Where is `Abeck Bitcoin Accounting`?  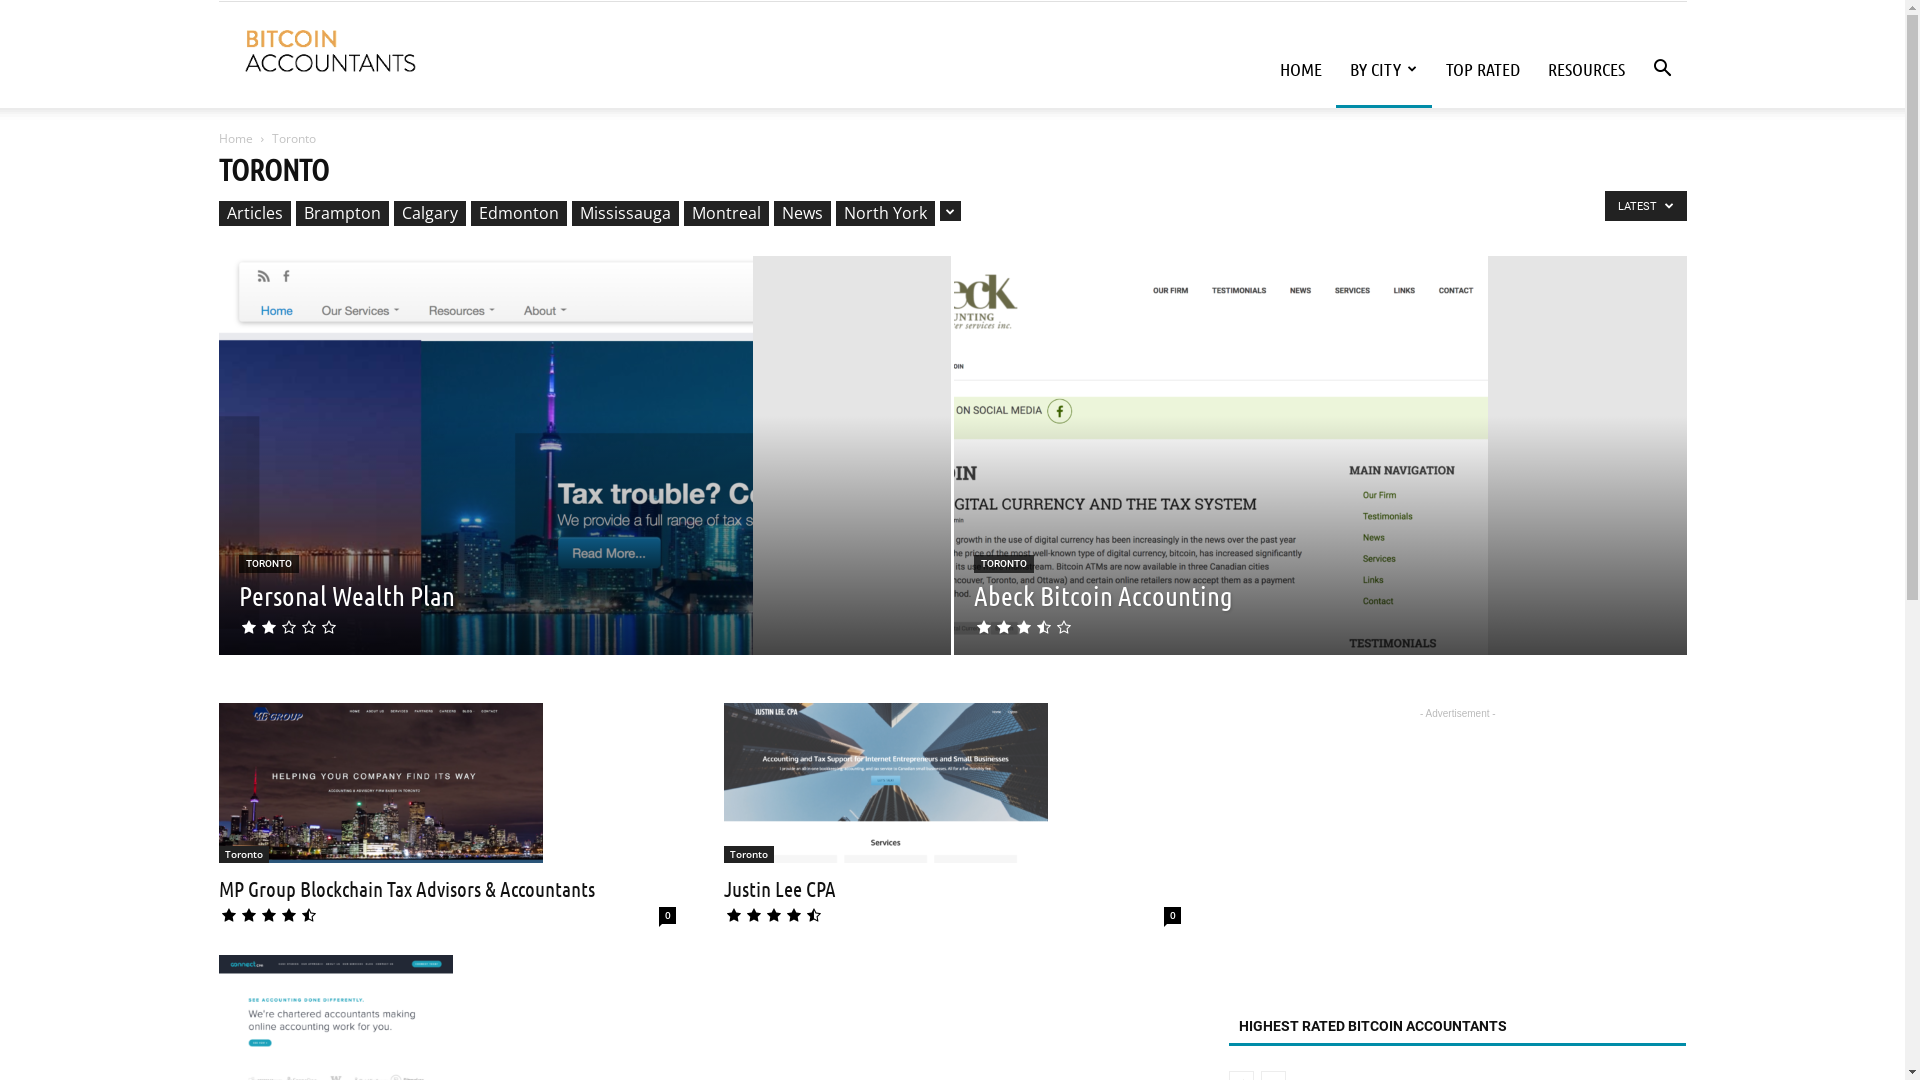 Abeck Bitcoin Accounting is located at coordinates (1221, 487).